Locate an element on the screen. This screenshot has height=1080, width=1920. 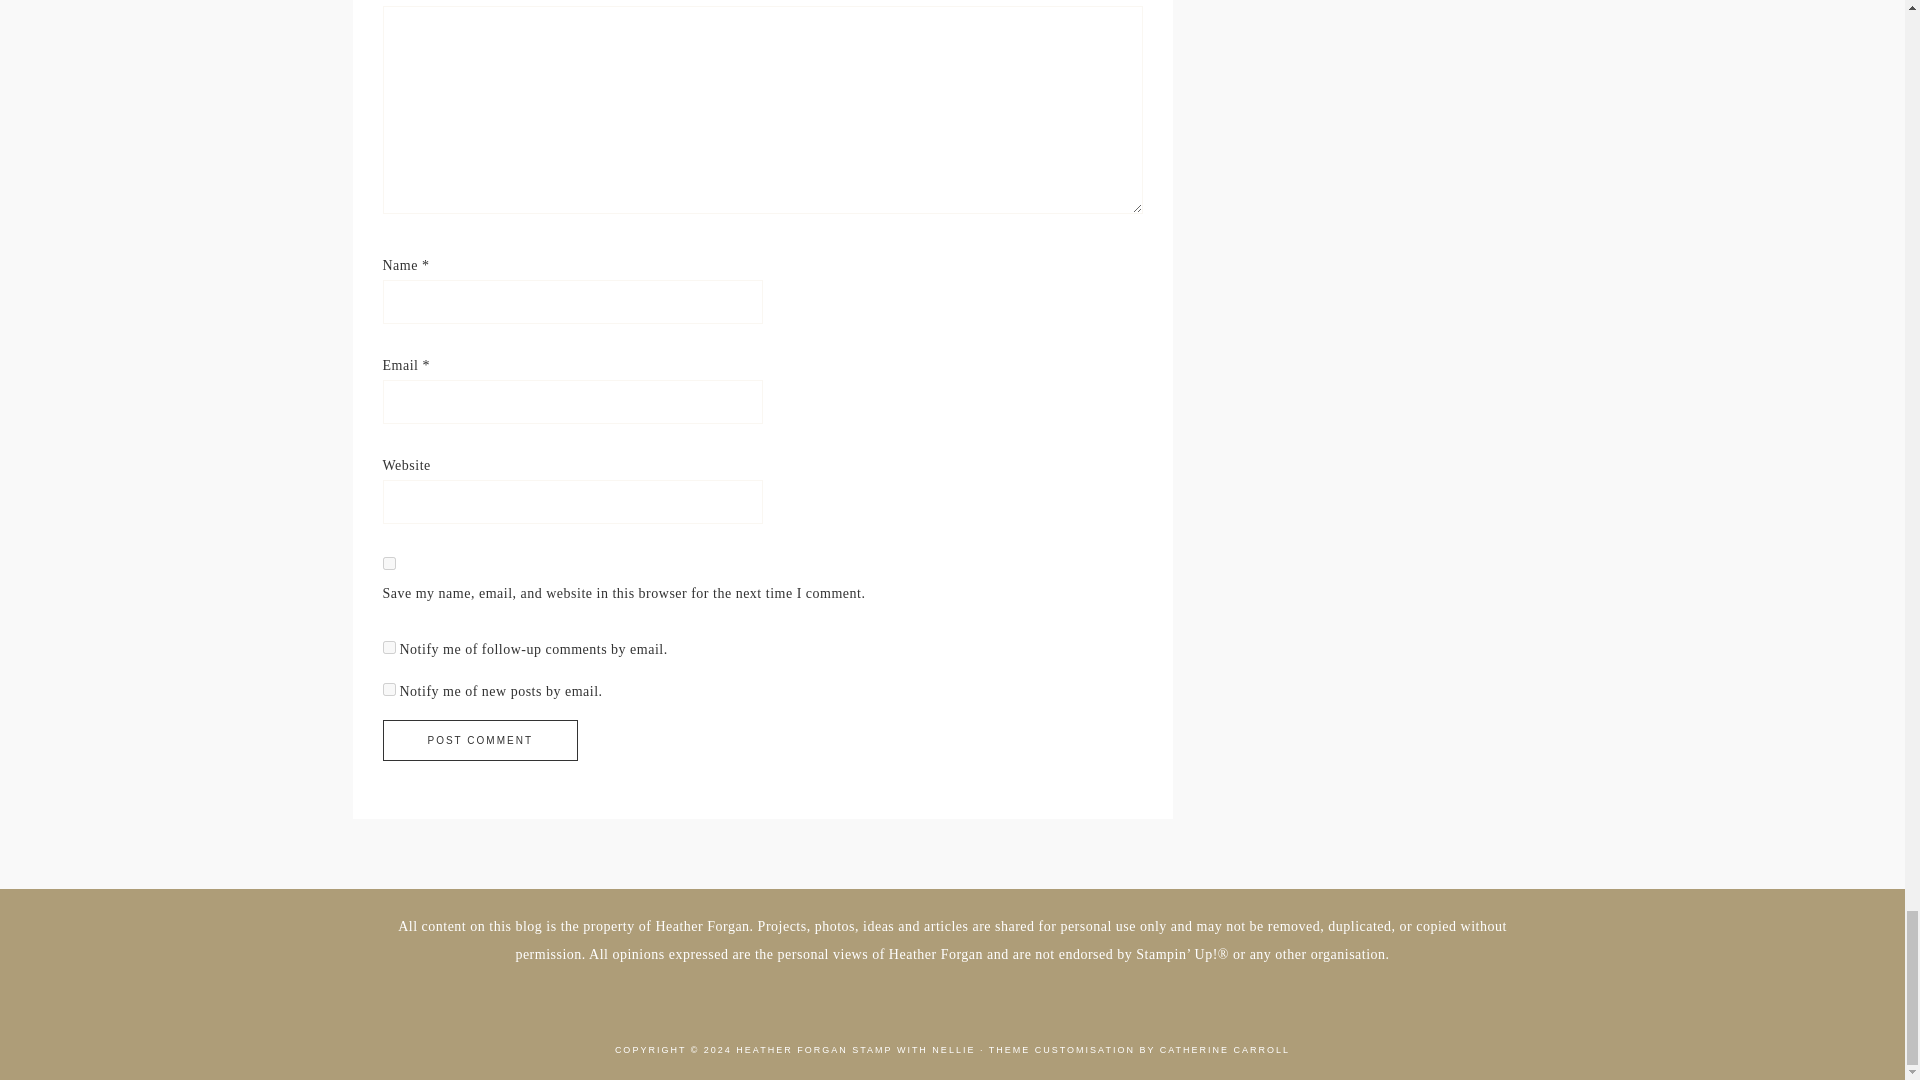
yes is located at coordinates (388, 564).